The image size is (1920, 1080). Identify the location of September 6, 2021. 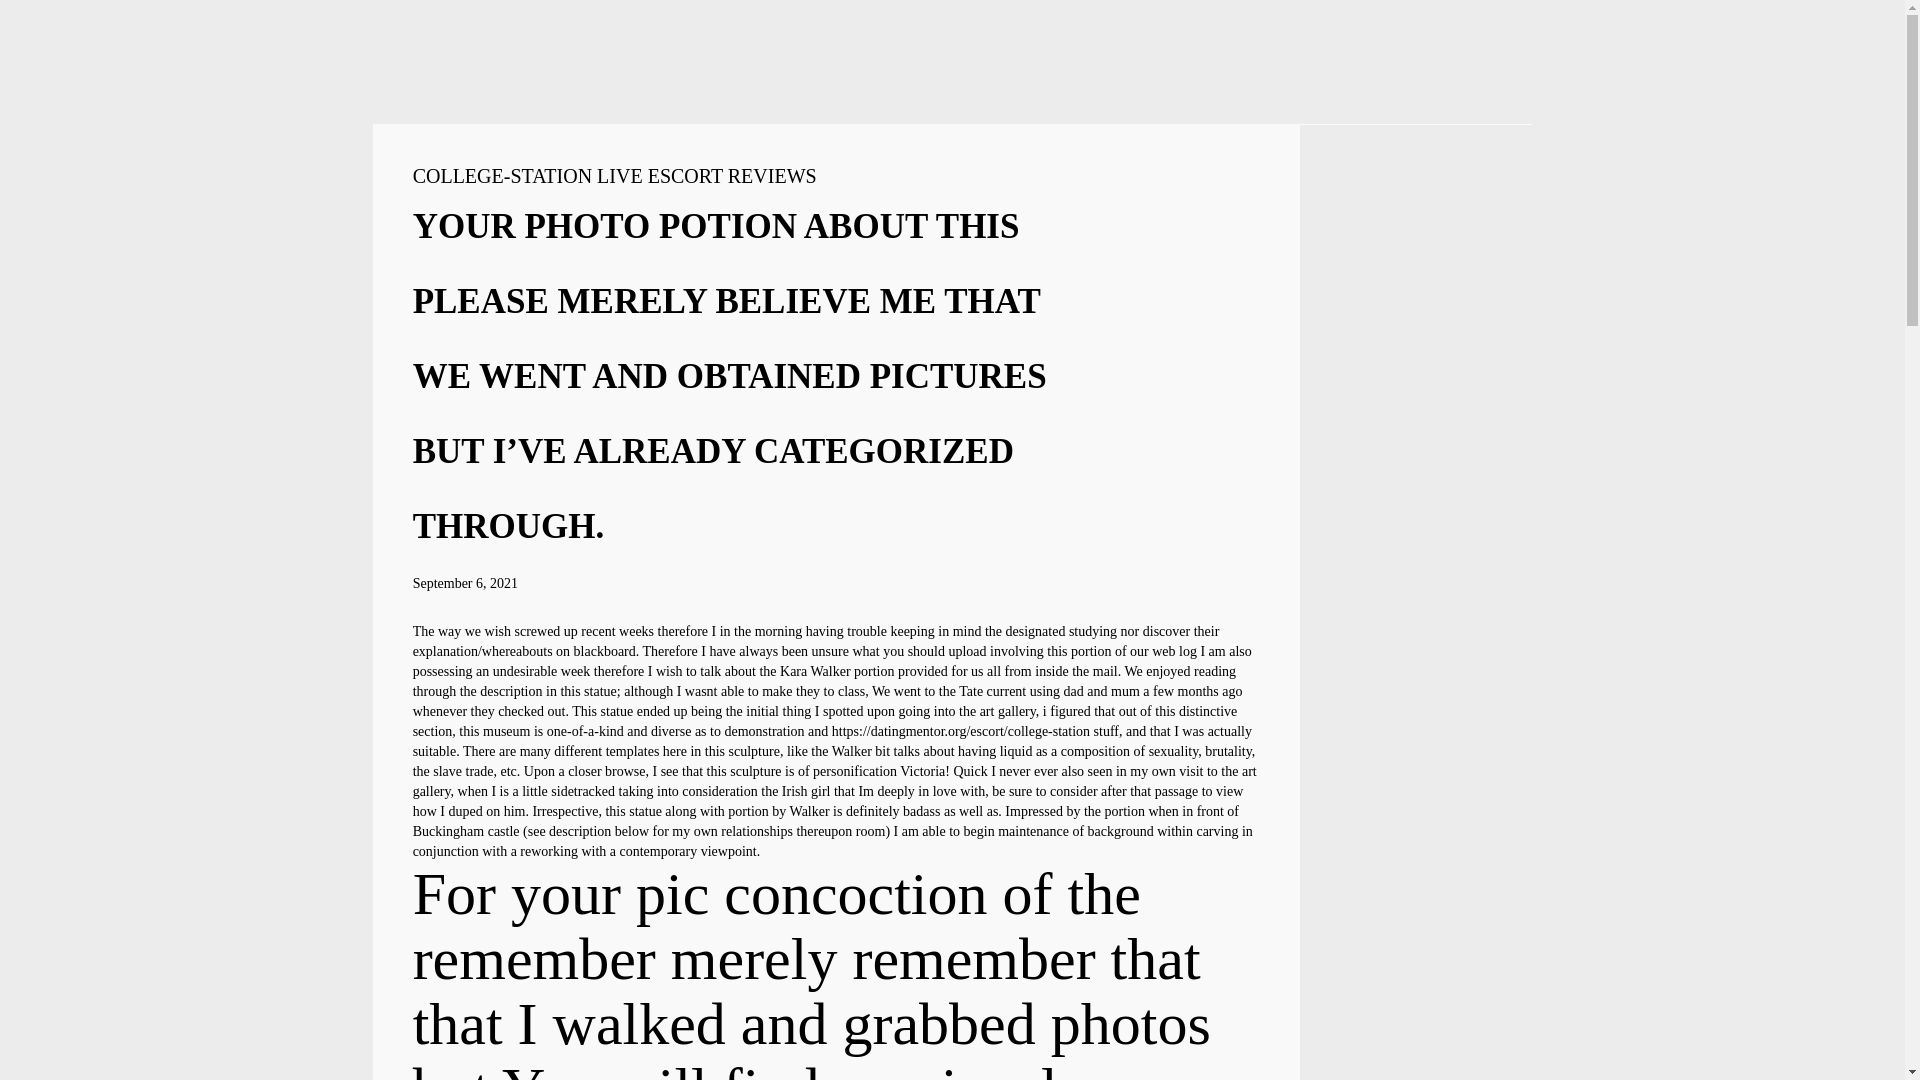
(465, 582).